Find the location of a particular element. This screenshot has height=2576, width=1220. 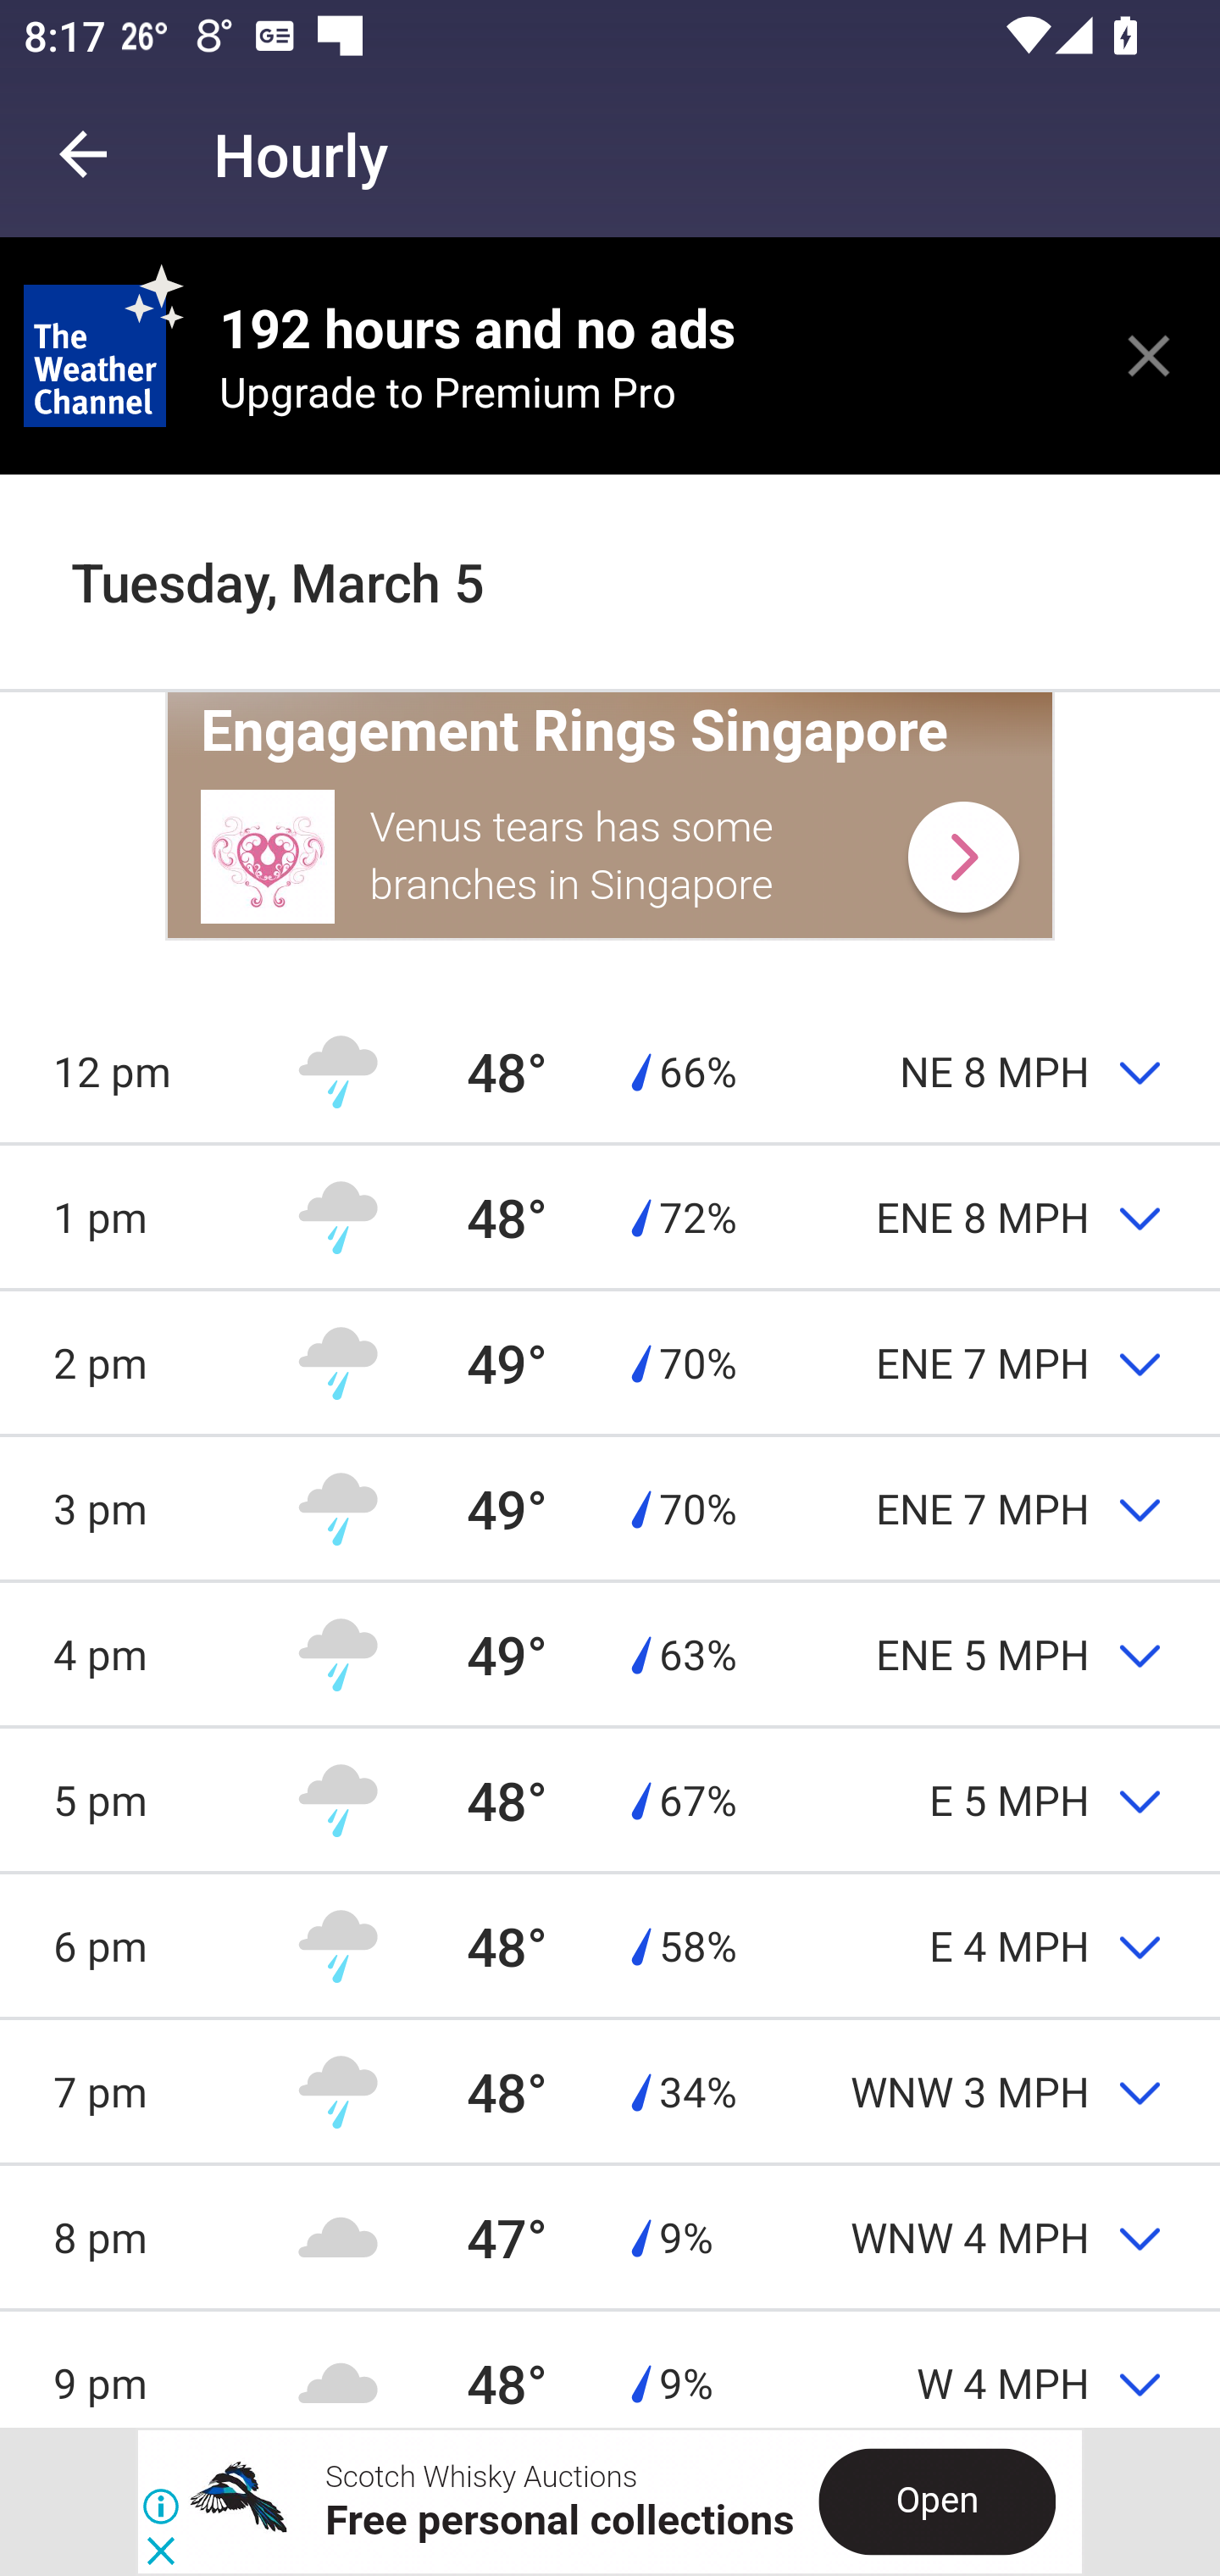

8 pm 47° 9% WNW 4 MPH is located at coordinates (610, 2237).